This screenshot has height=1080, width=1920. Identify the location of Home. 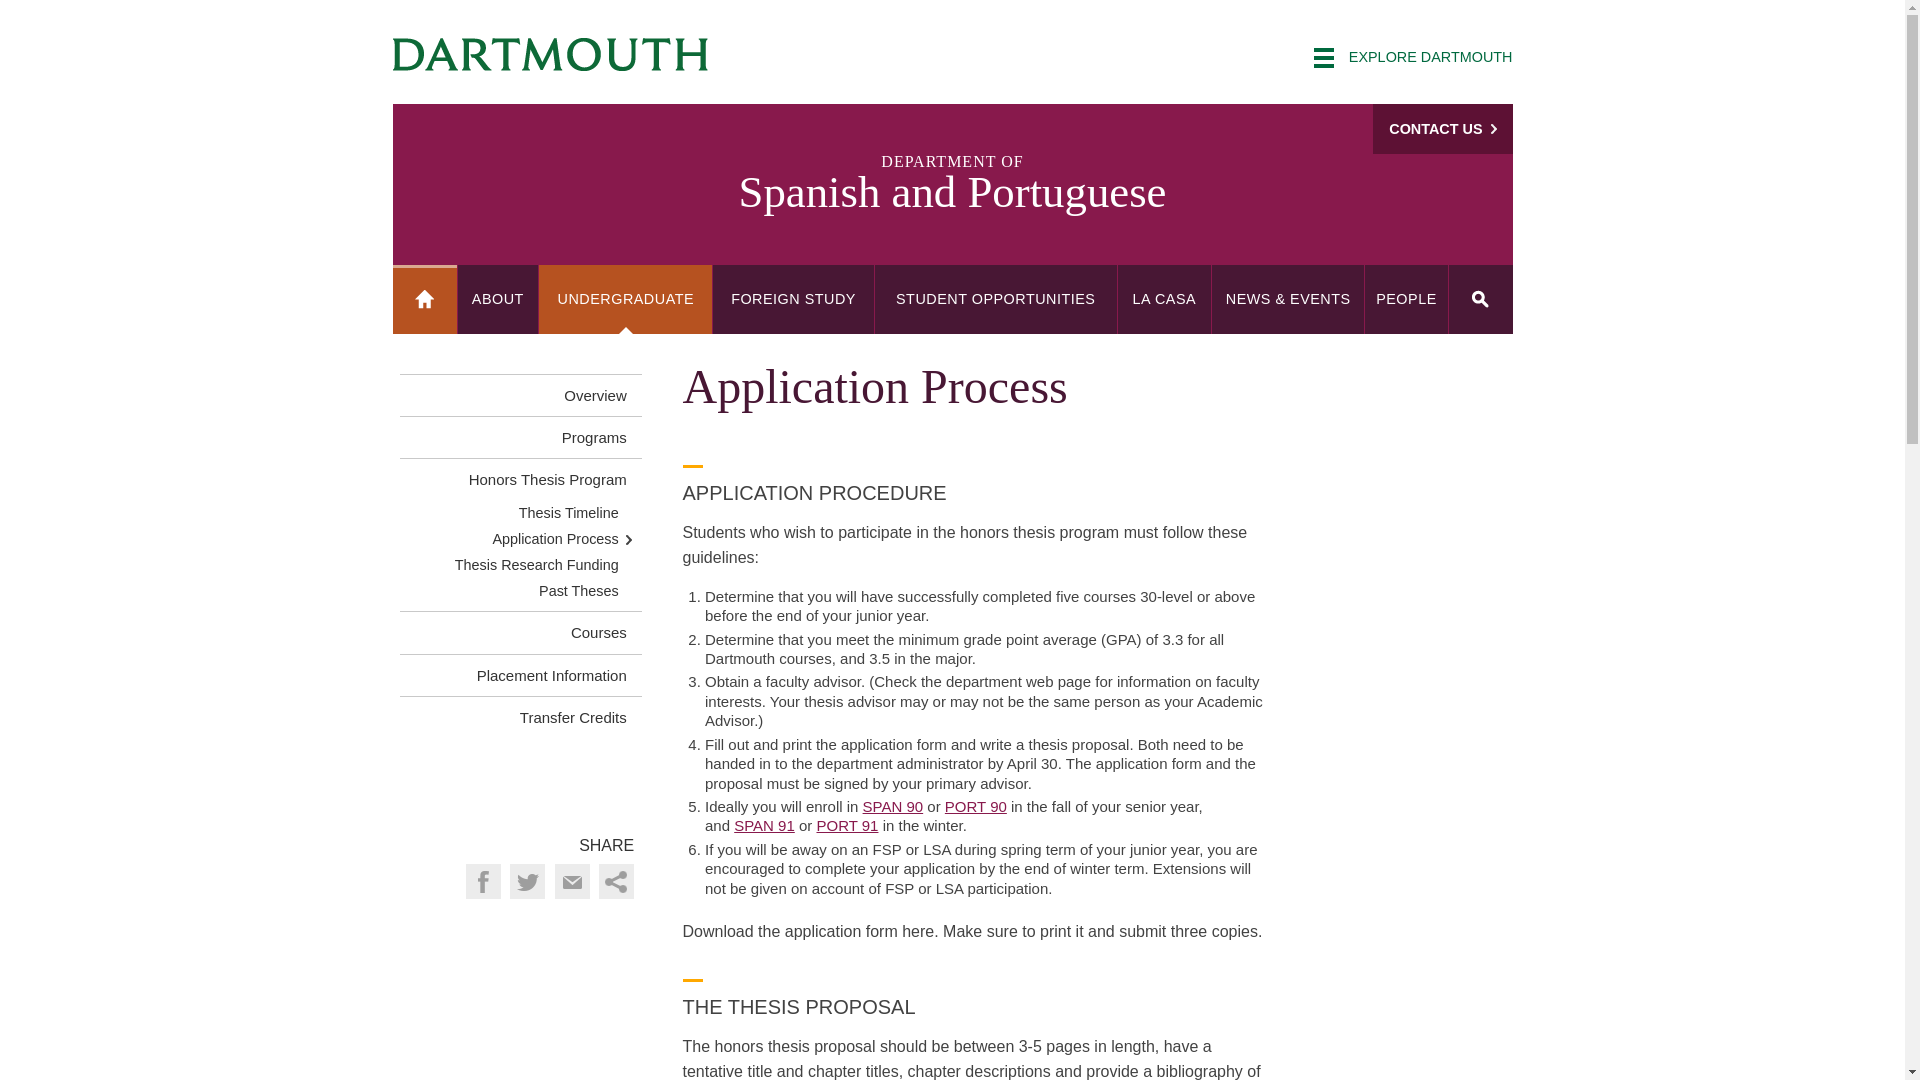
(424, 298).